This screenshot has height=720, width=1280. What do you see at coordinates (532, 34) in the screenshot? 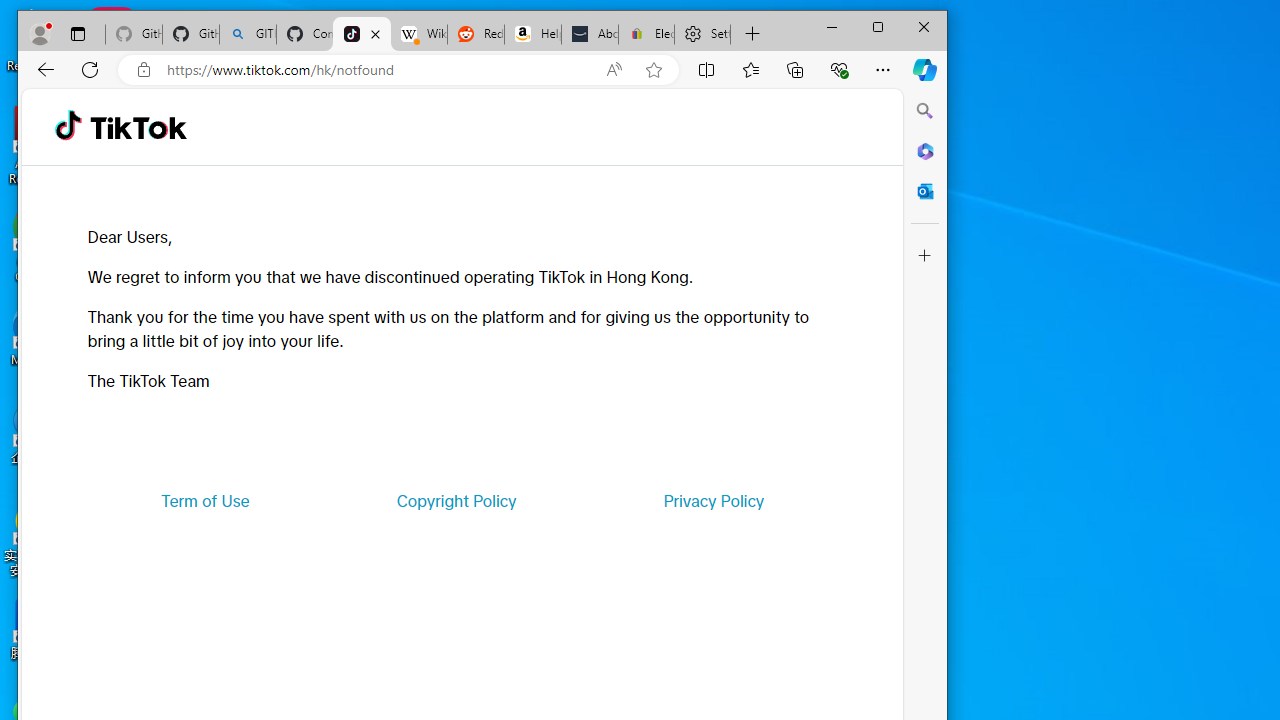
I see `Help & Contact Us - Amazon Customer Service` at bounding box center [532, 34].